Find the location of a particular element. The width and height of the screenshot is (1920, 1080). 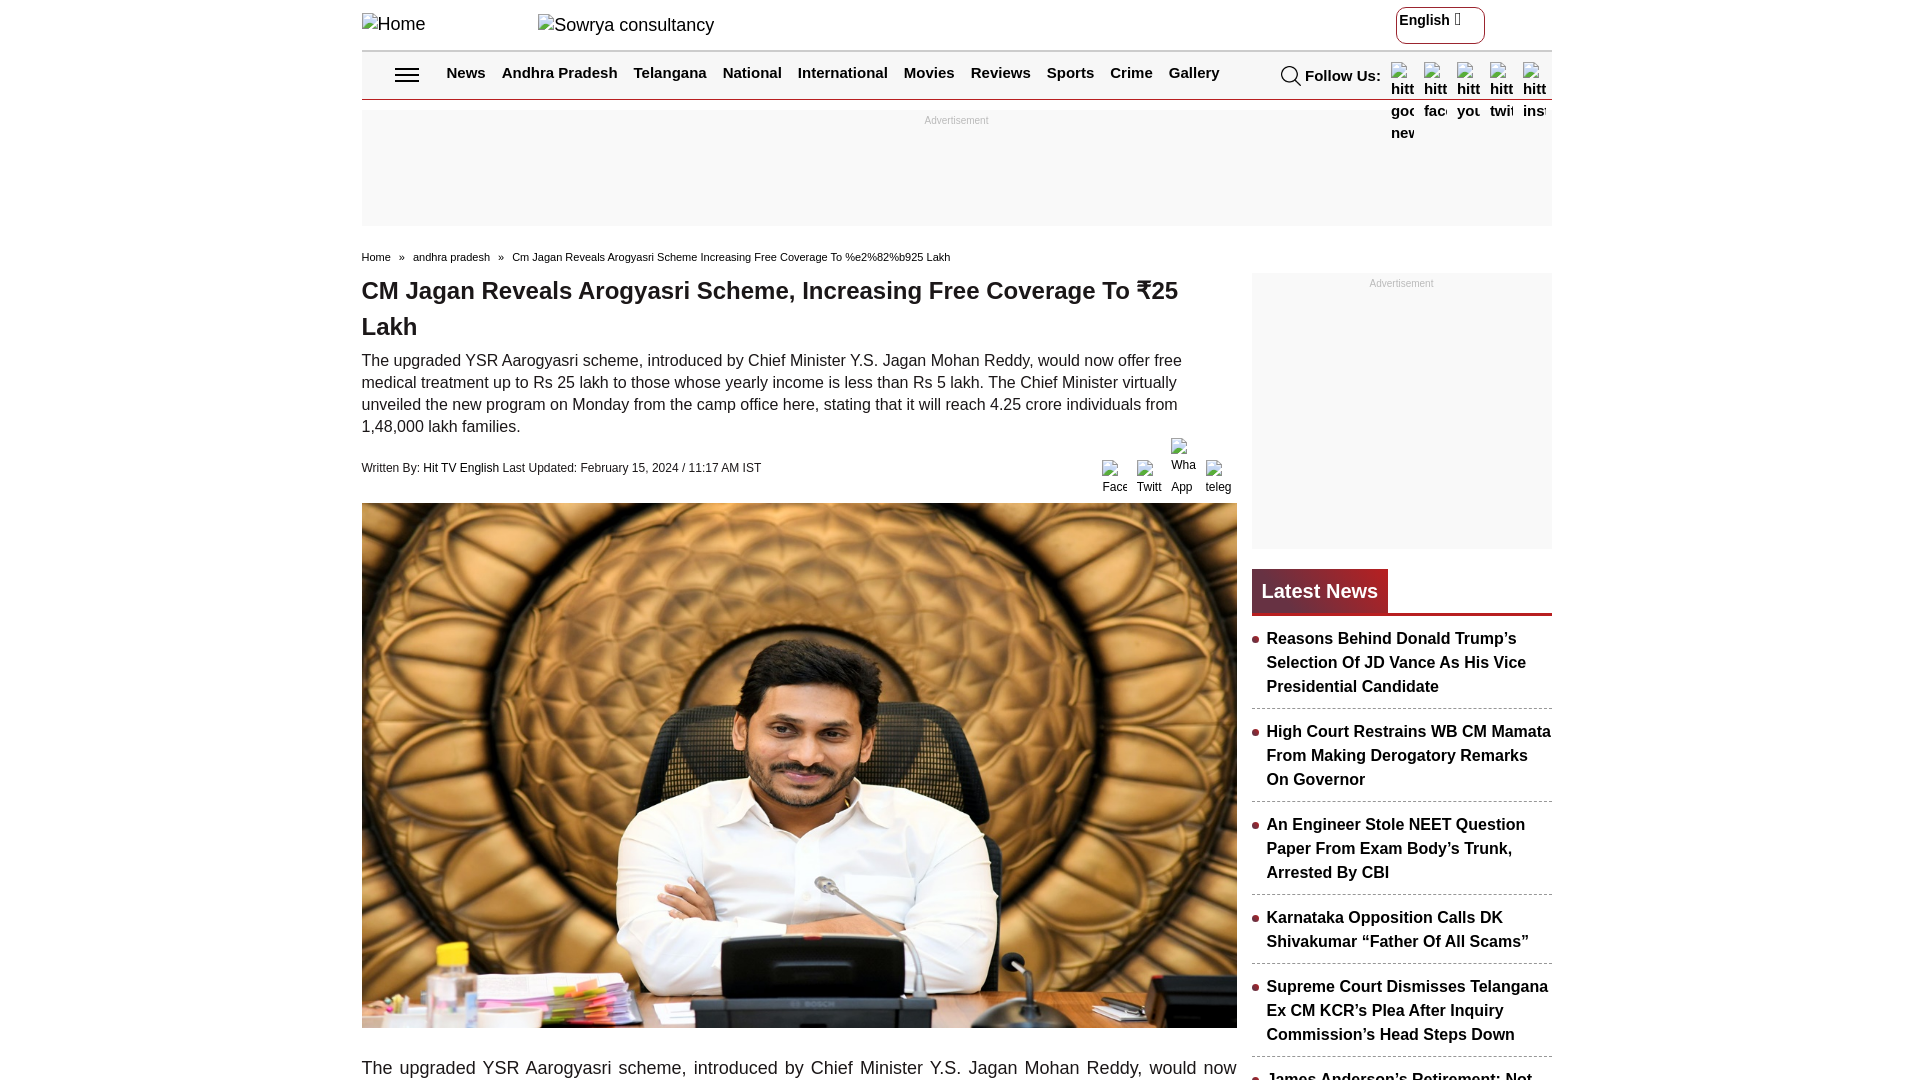

Andhra Pradesh is located at coordinates (560, 72).